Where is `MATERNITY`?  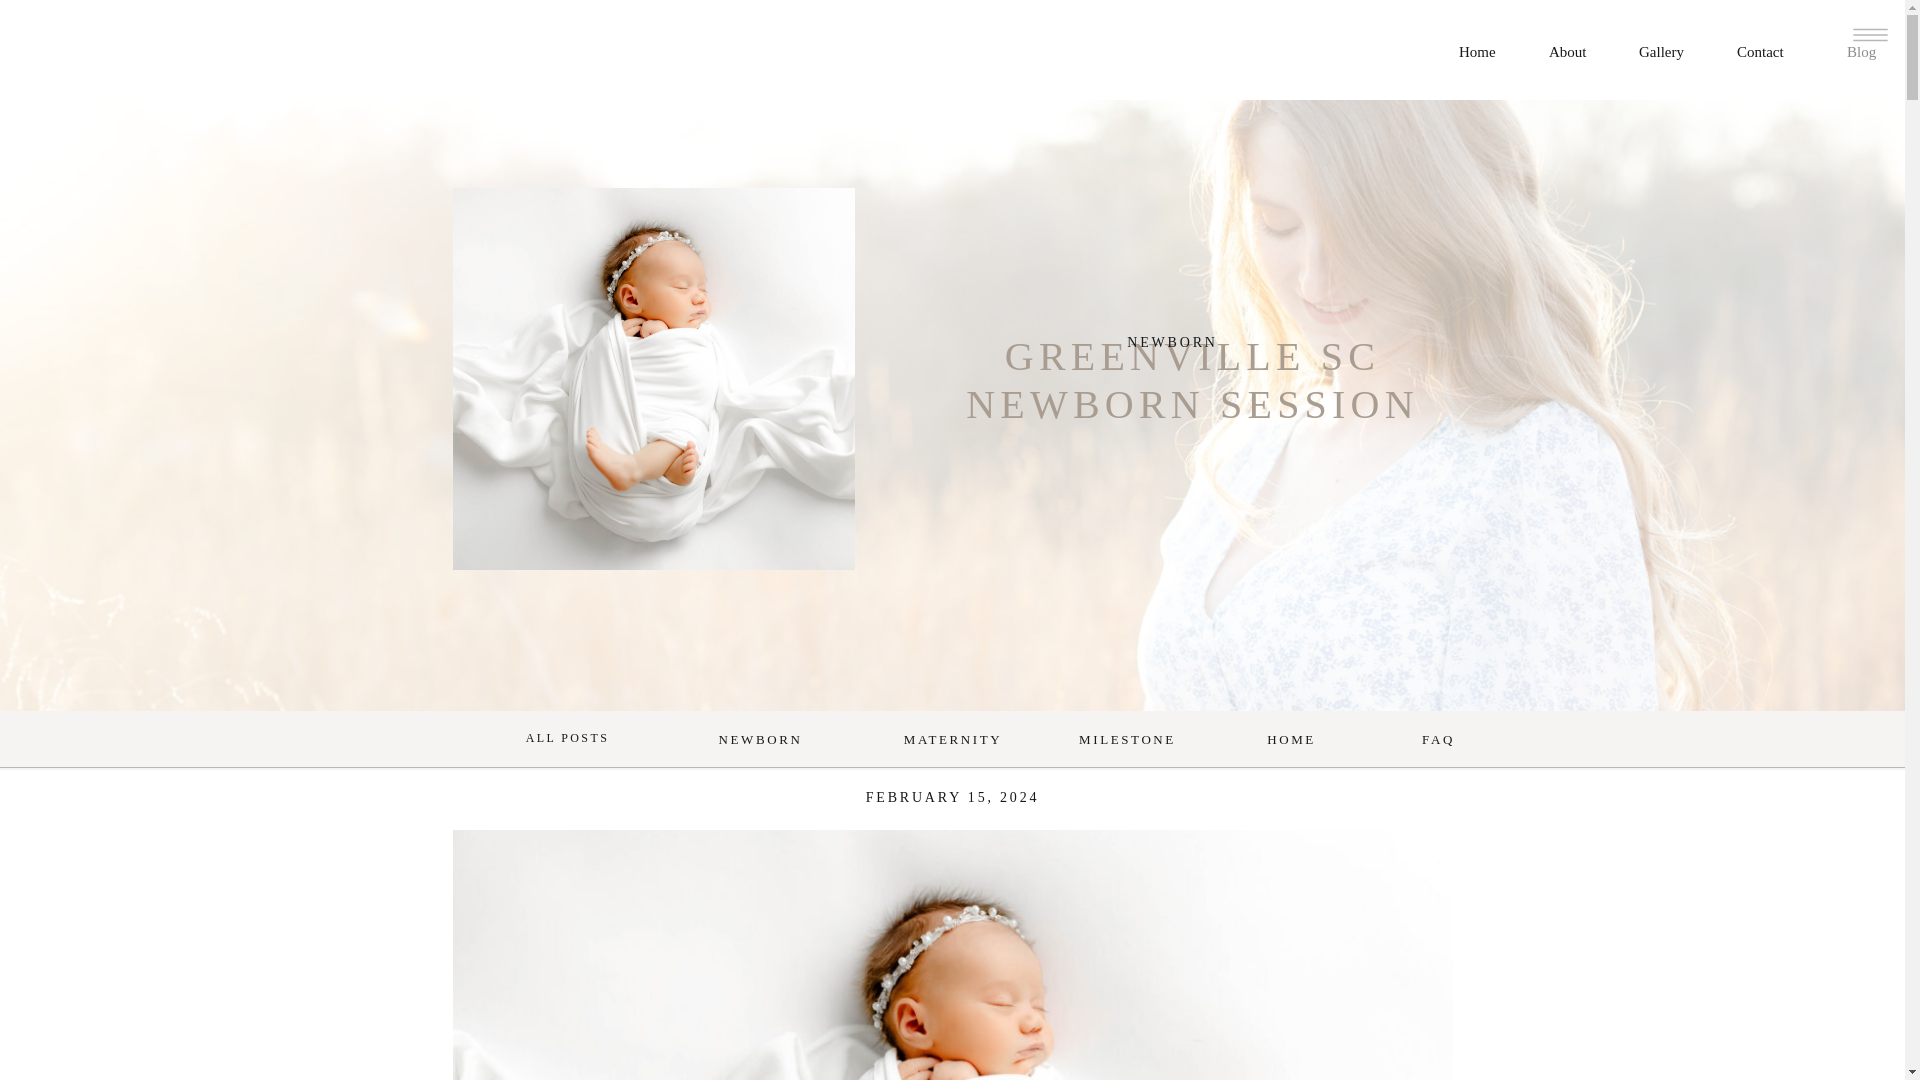
MATERNITY is located at coordinates (953, 742).